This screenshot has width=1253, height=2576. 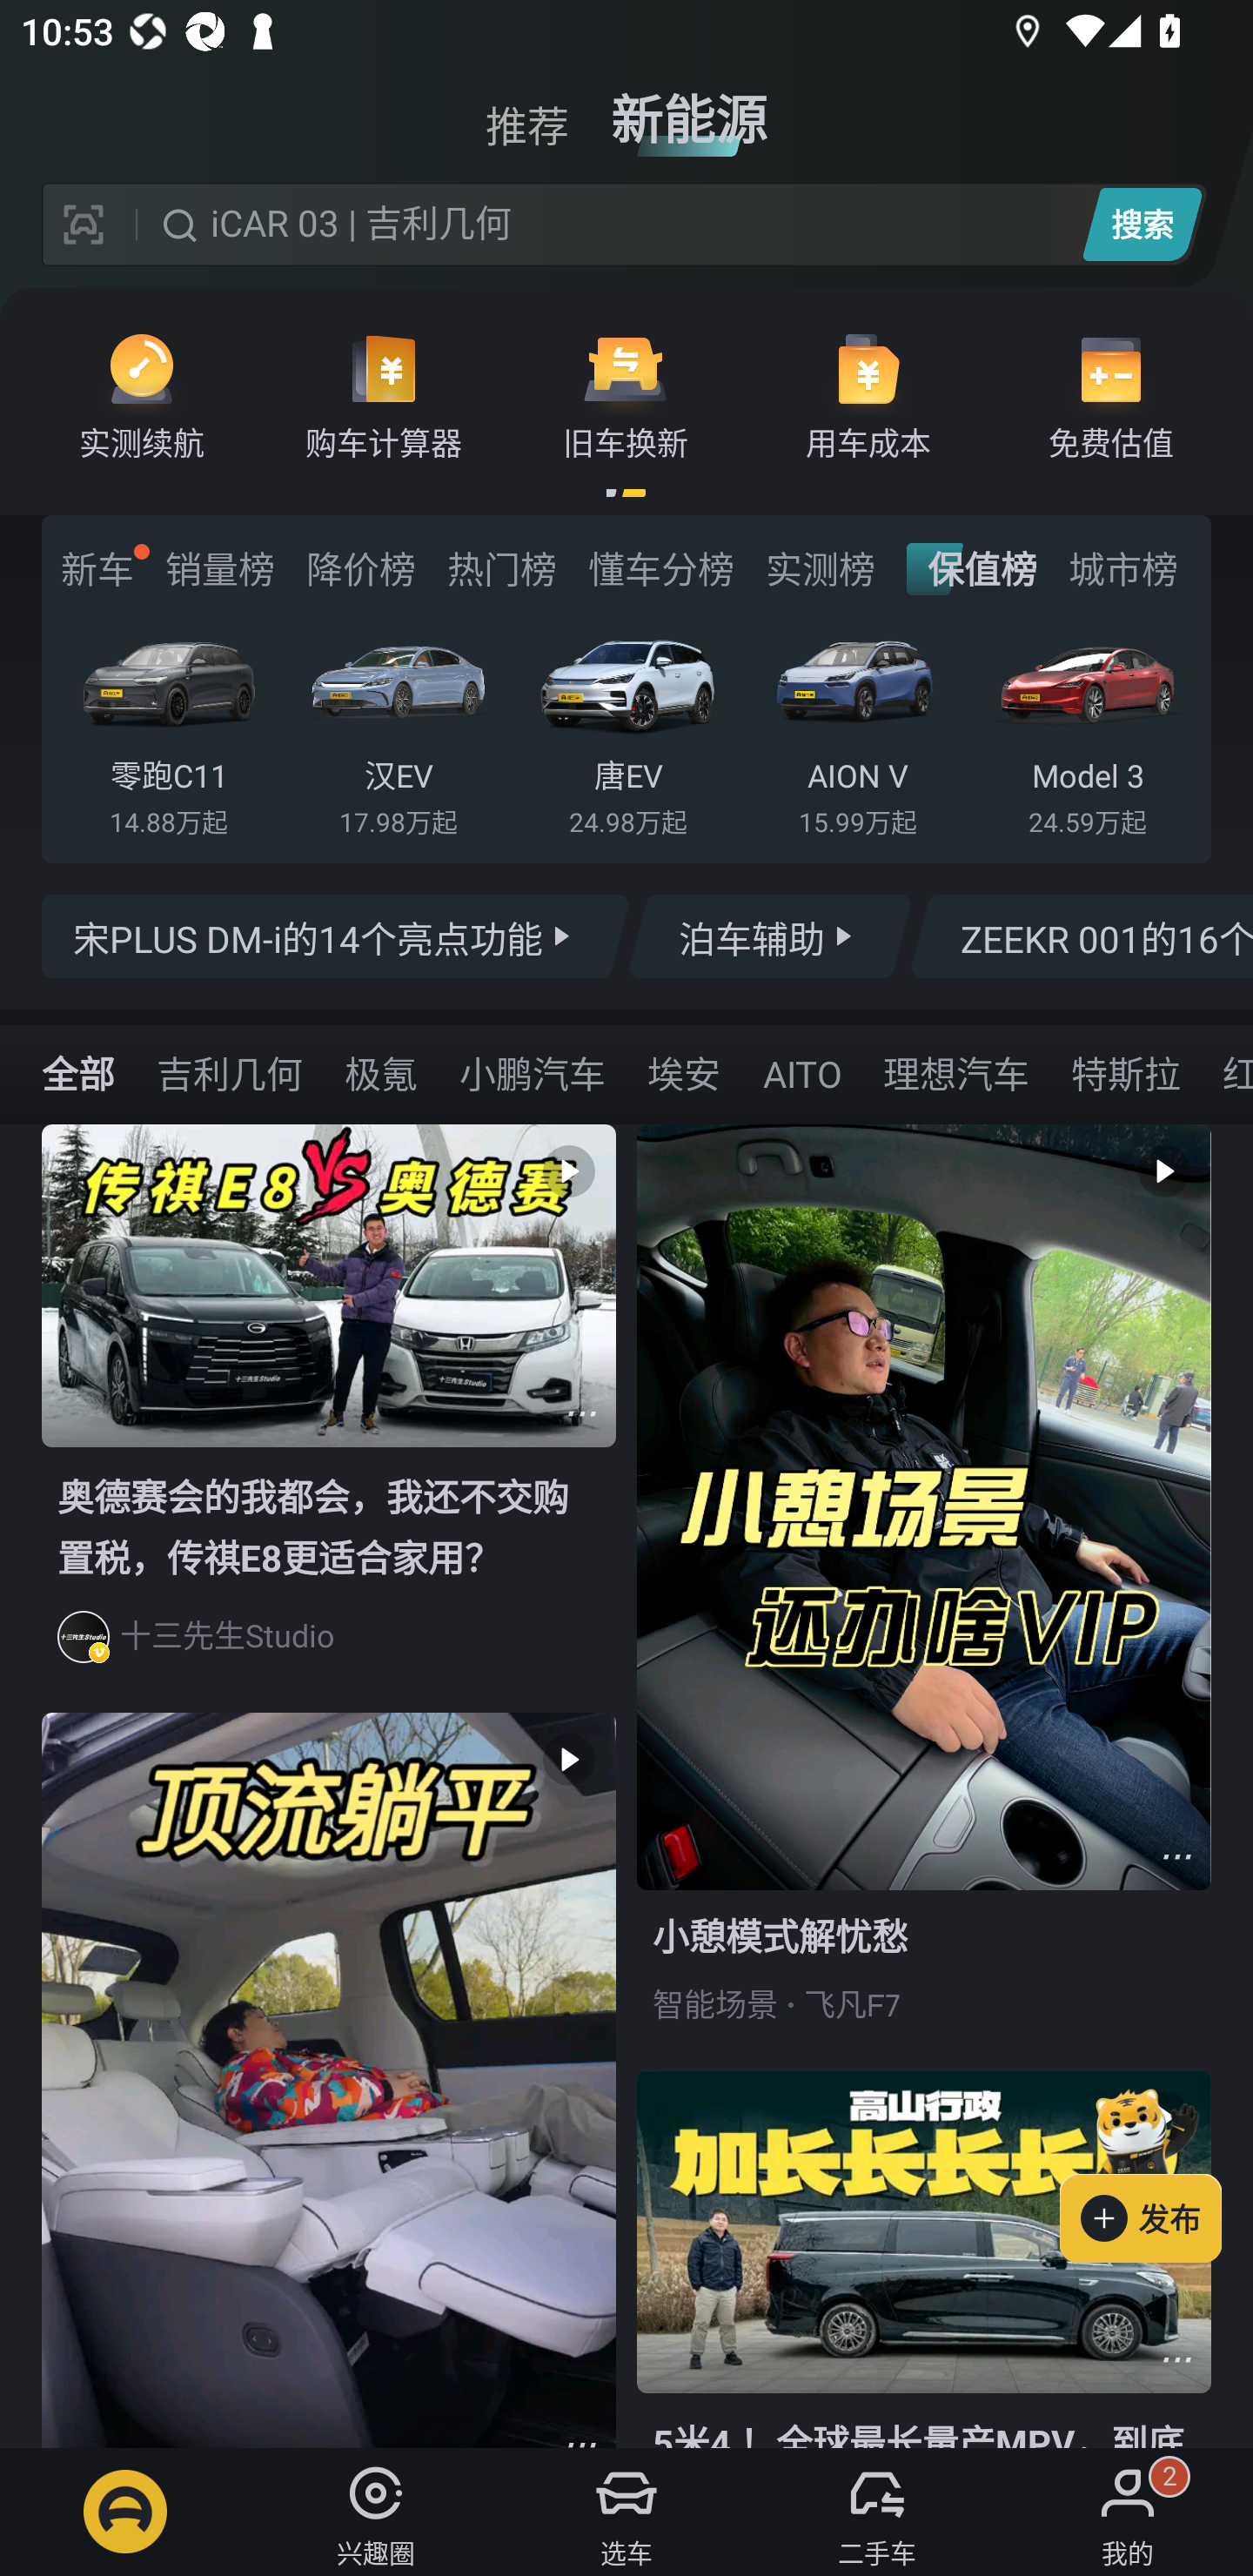 I want to click on 新车, so click(x=97, y=569).